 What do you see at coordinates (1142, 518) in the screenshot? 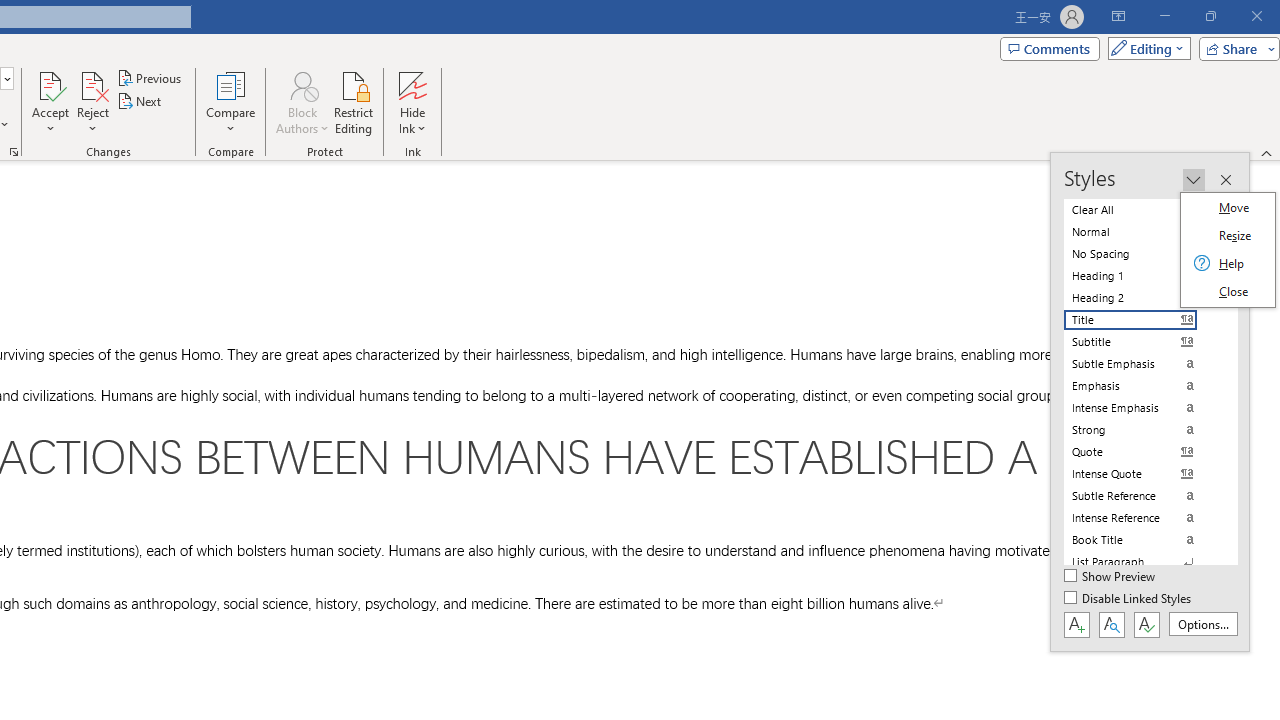
I see `Intense Reference` at bounding box center [1142, 518].